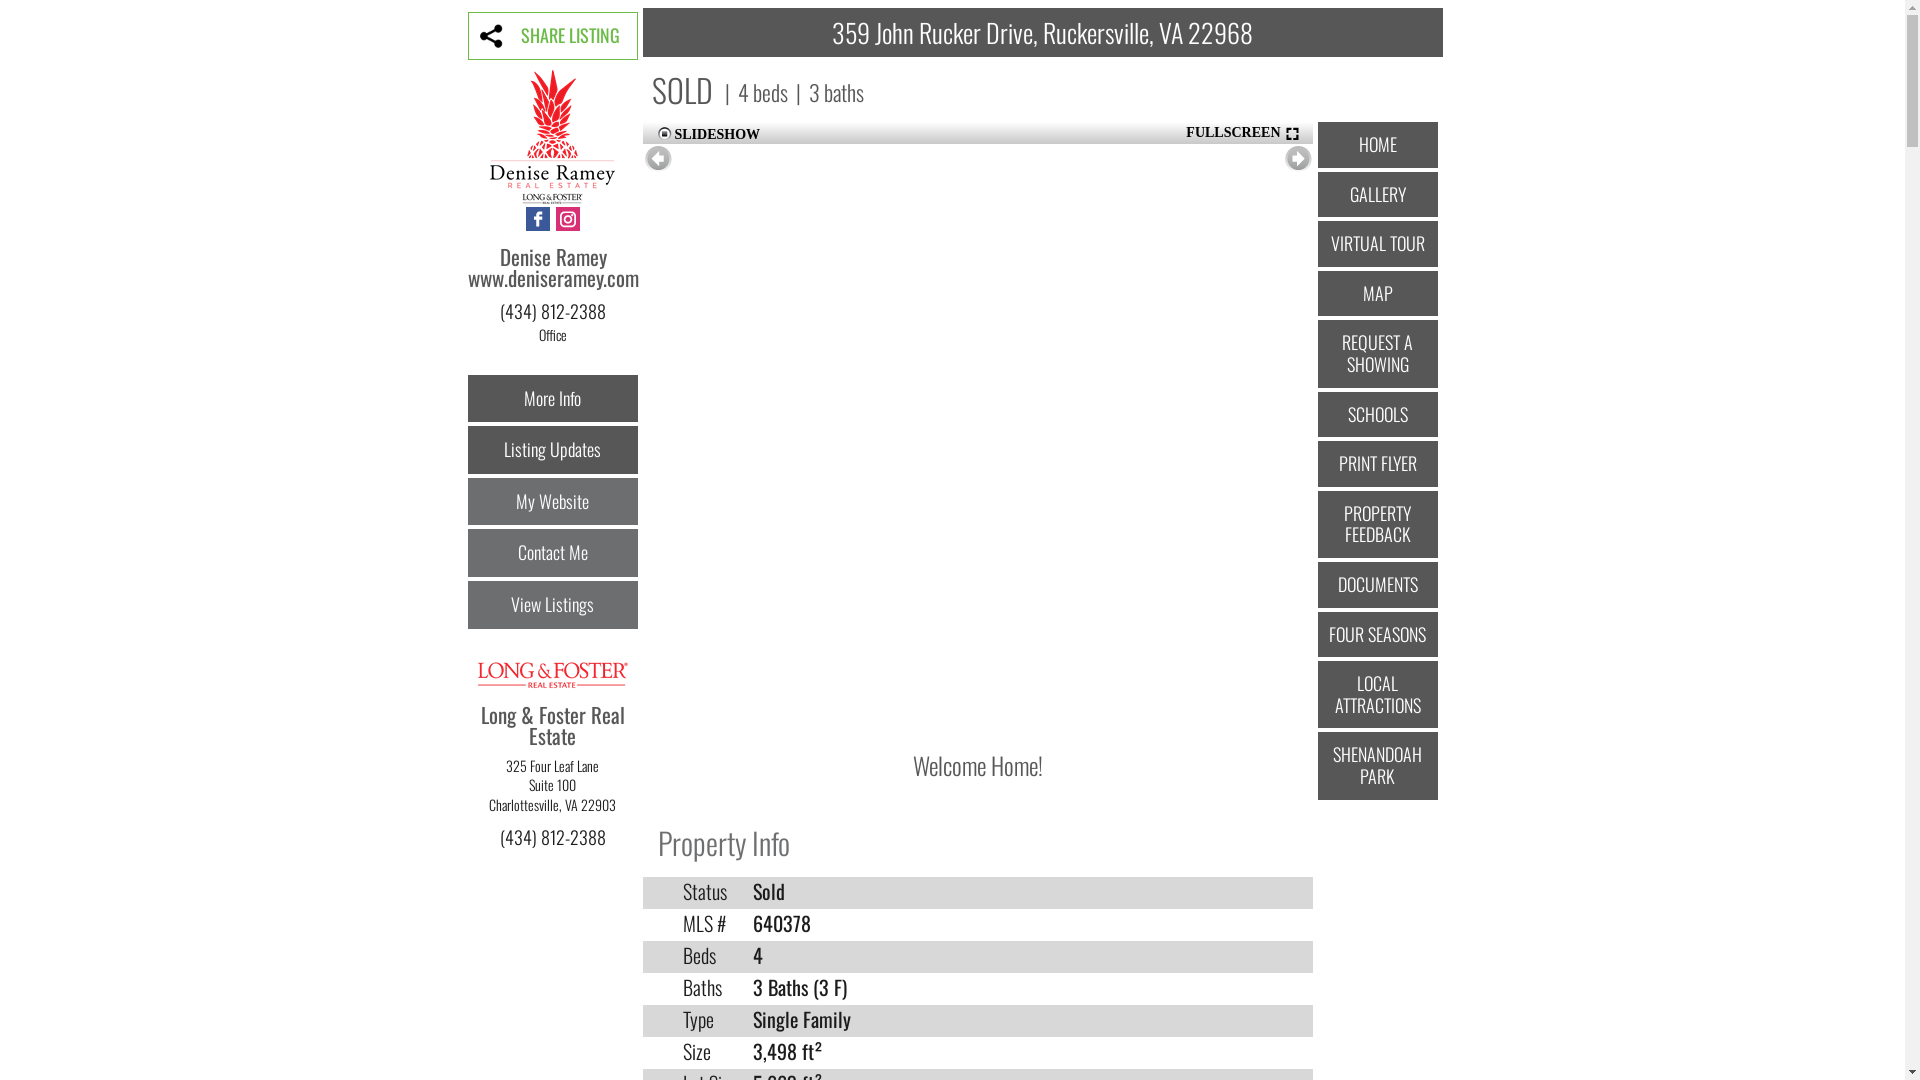  Describe the element at coordinates (1378, 244) in the screenshot. I see `VIRTUAL TOUR` at that location.